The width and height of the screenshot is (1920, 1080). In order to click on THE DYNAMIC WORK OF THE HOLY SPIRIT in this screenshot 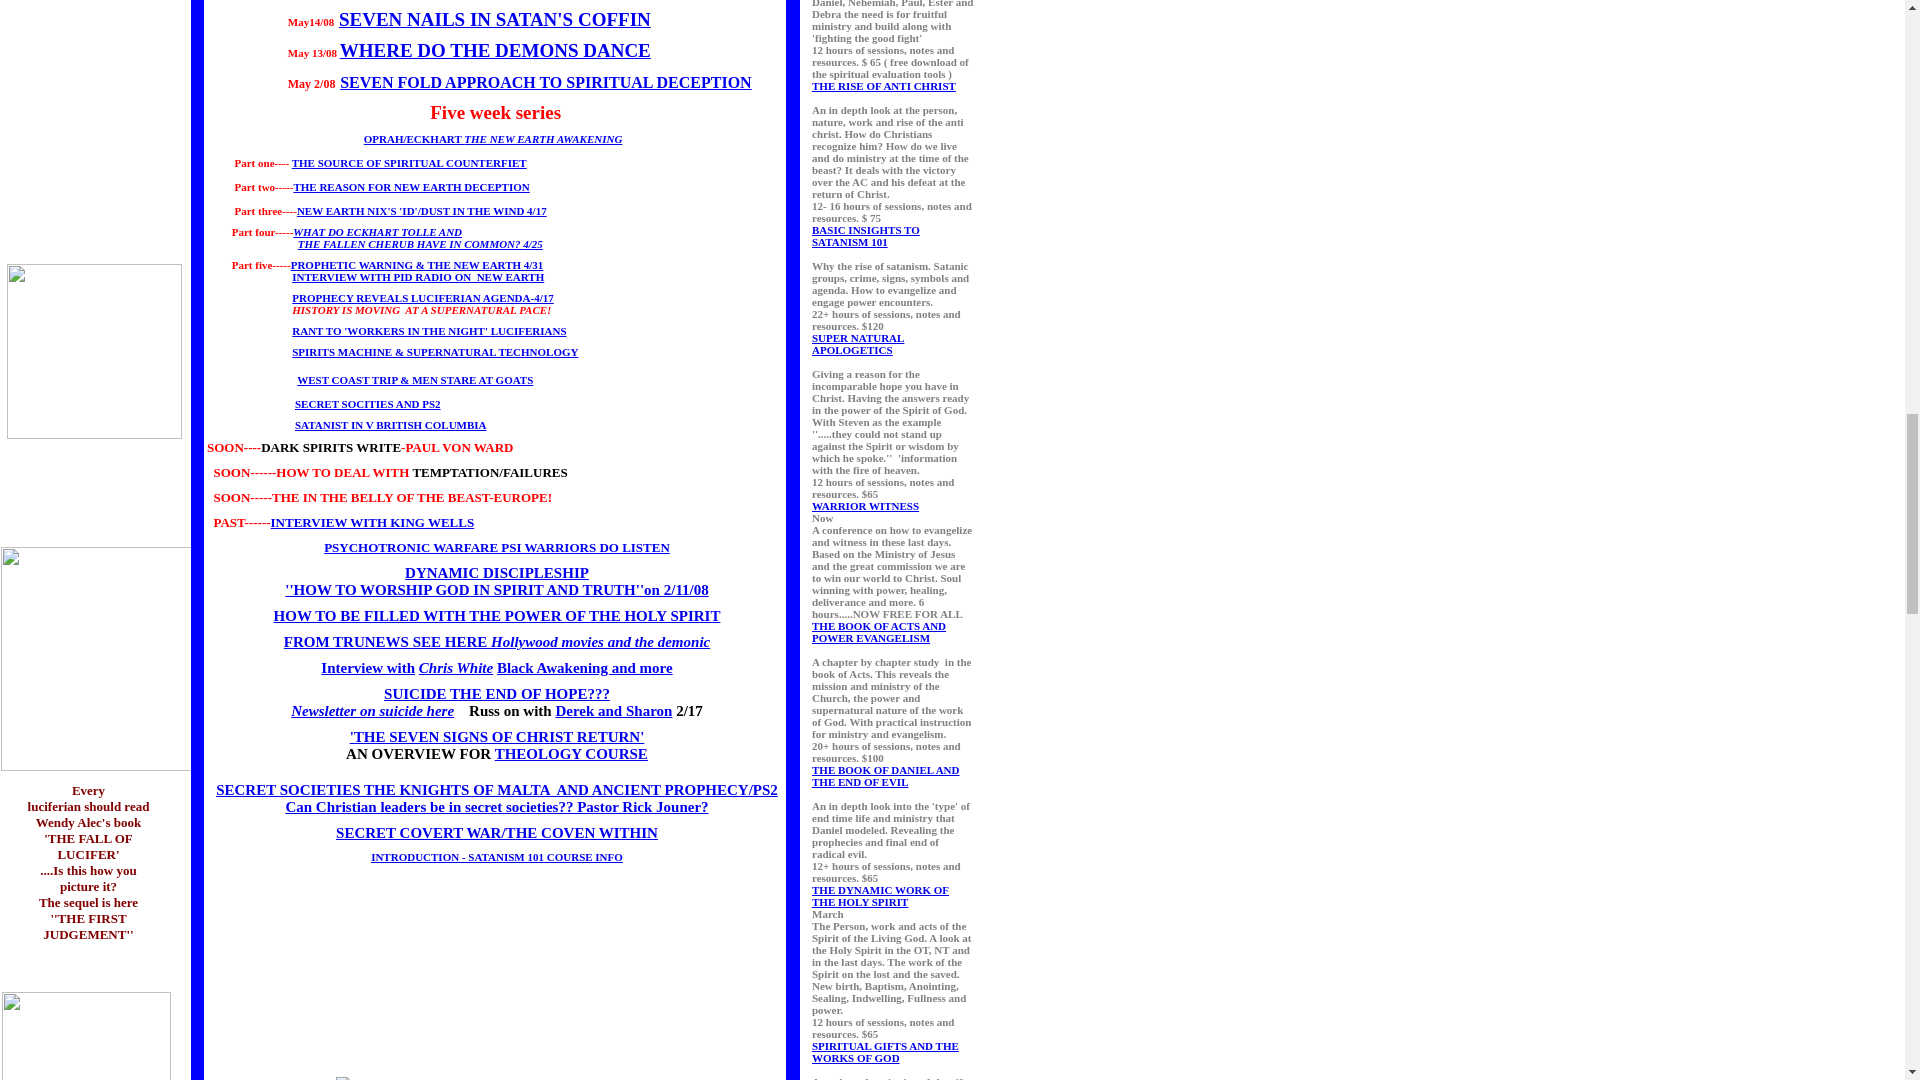, I will do `click(880, 896)`.